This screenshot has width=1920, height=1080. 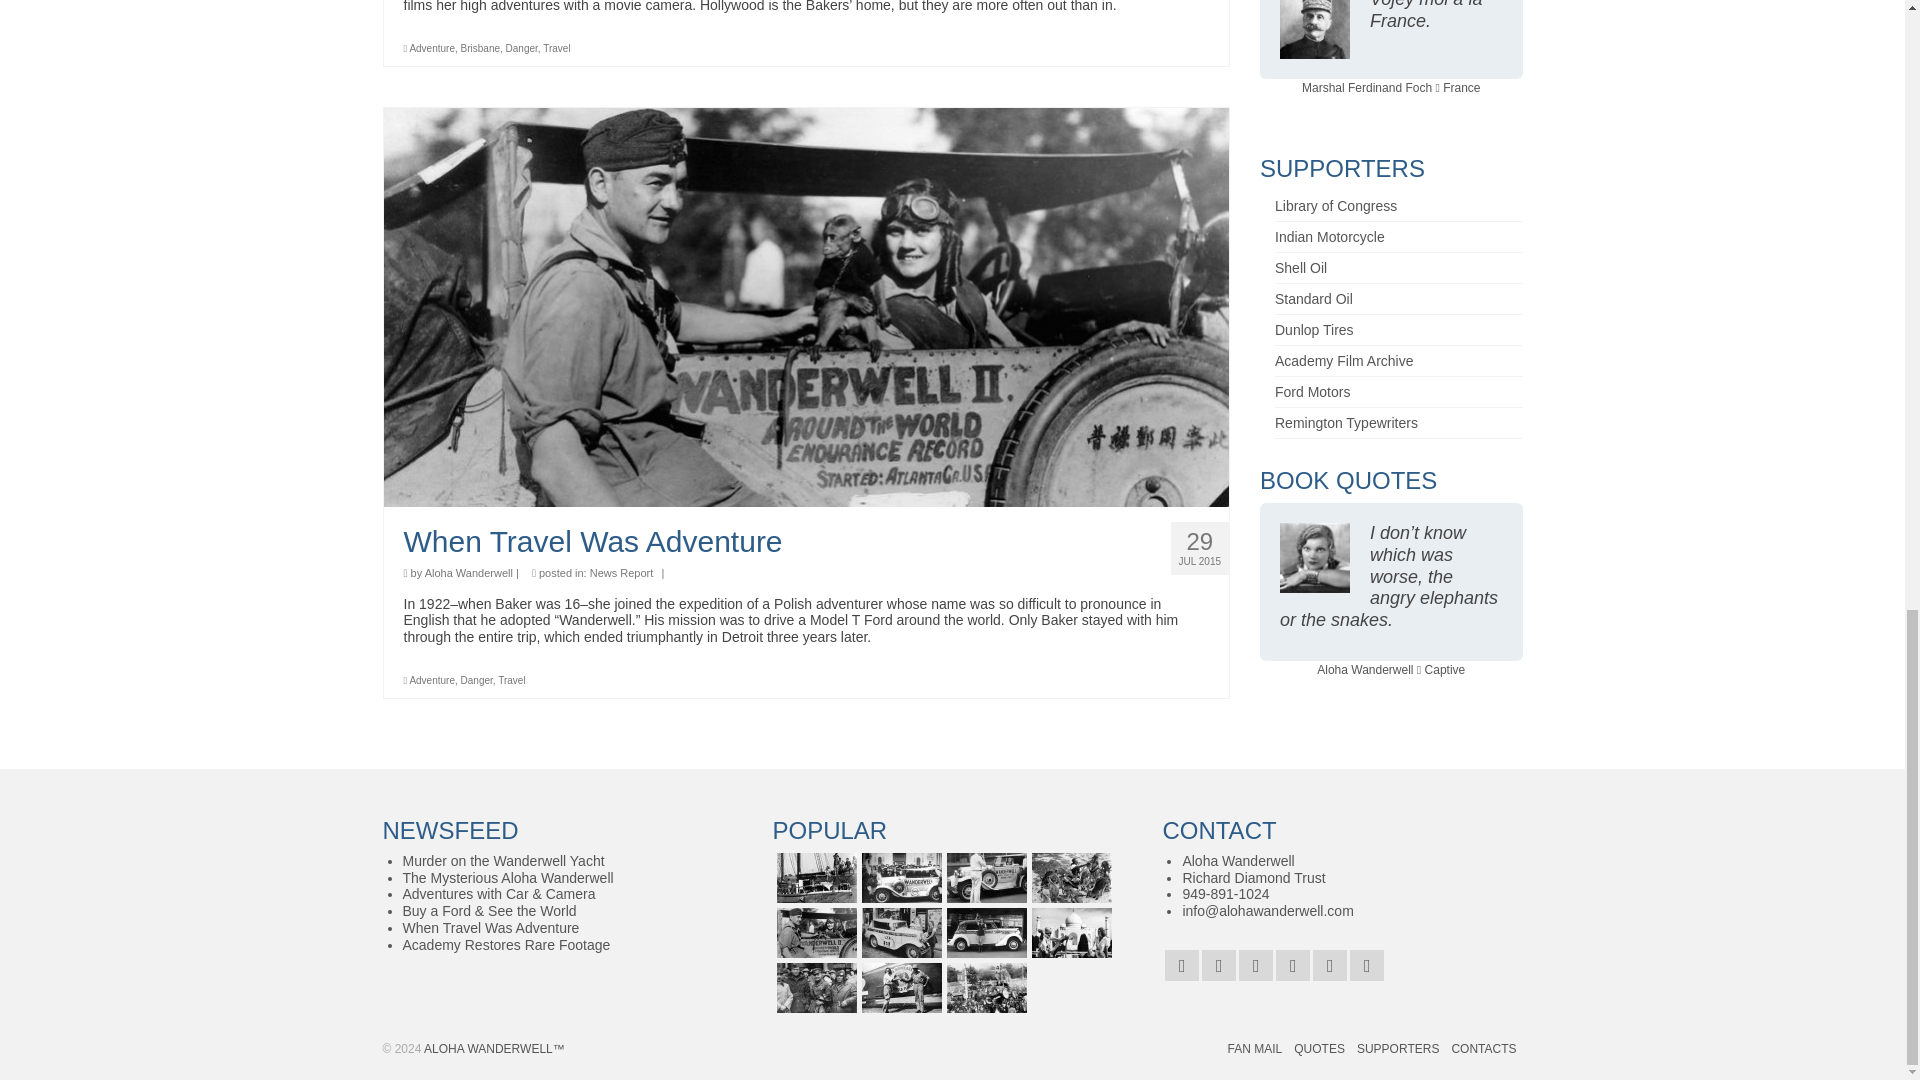 I want to click on Adventure, so click(x=432, y=48).